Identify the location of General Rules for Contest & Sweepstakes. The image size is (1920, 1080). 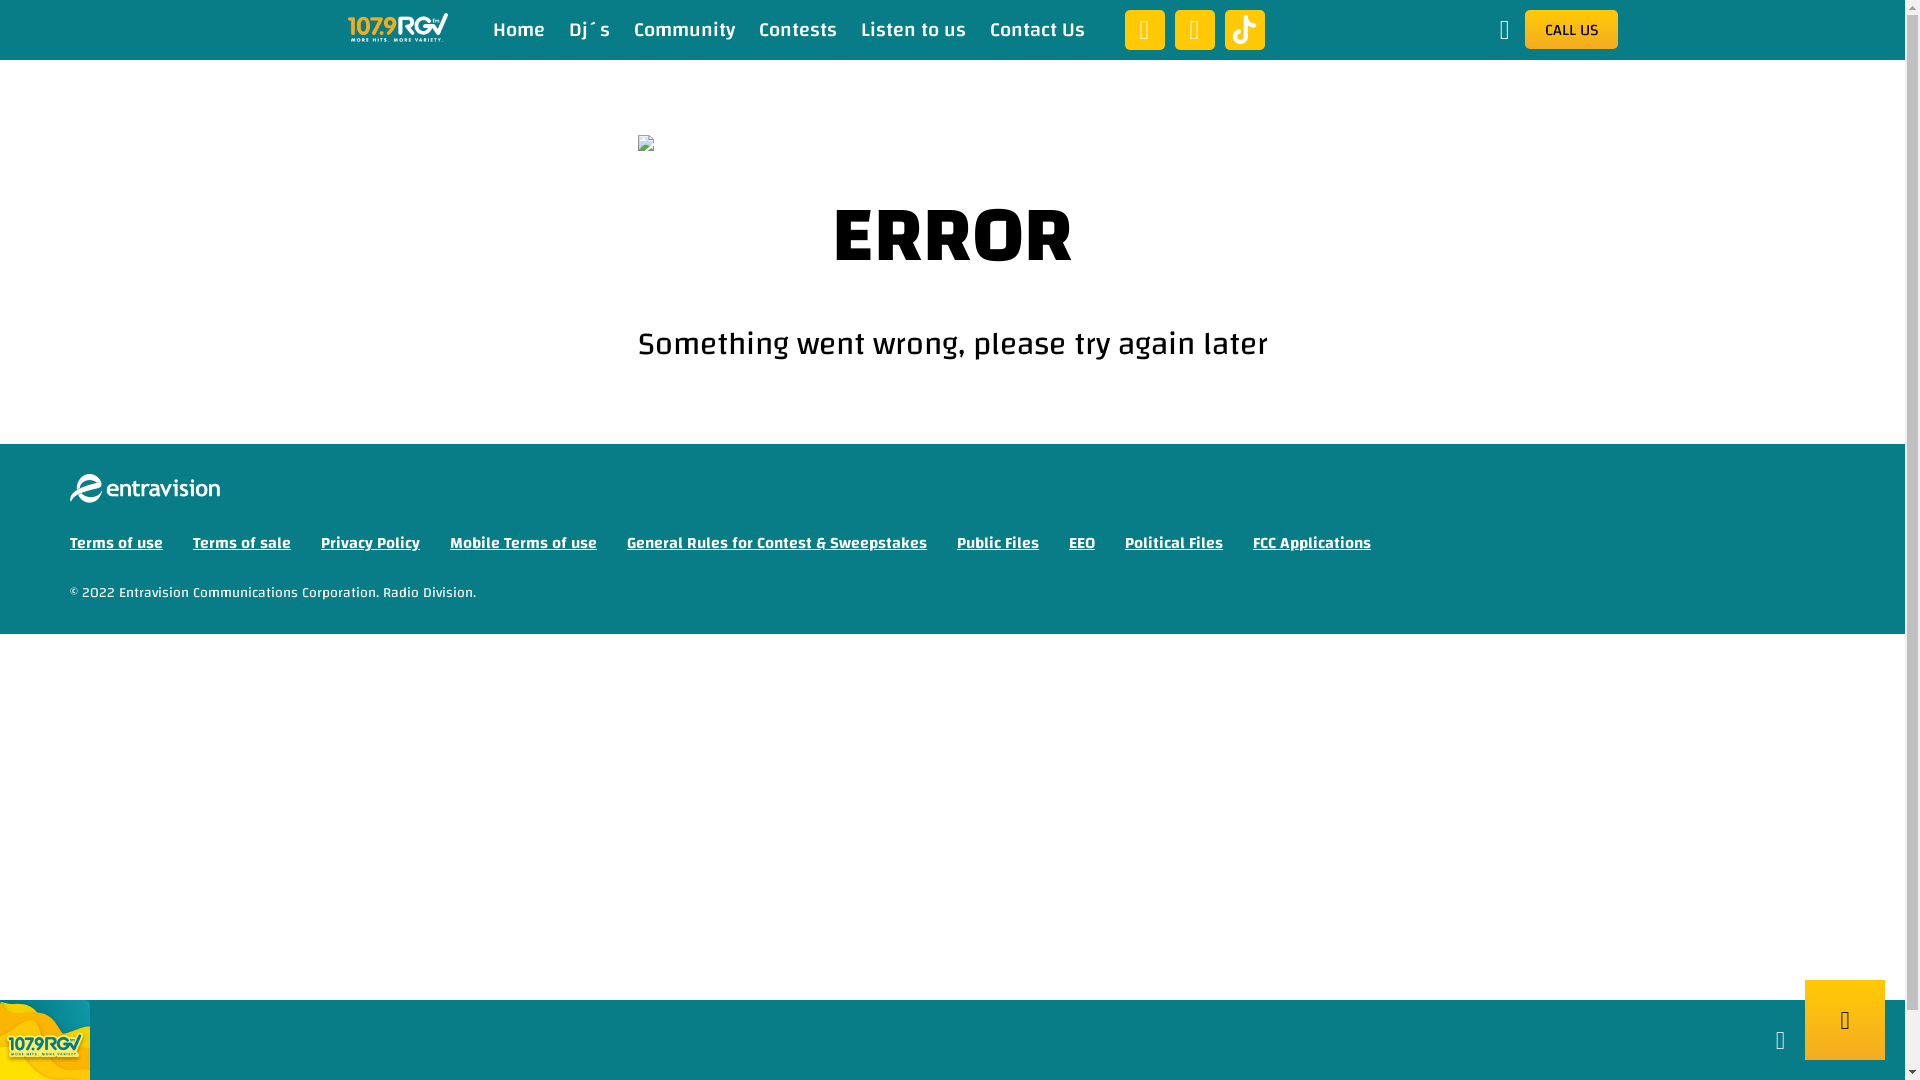
(777, 543).